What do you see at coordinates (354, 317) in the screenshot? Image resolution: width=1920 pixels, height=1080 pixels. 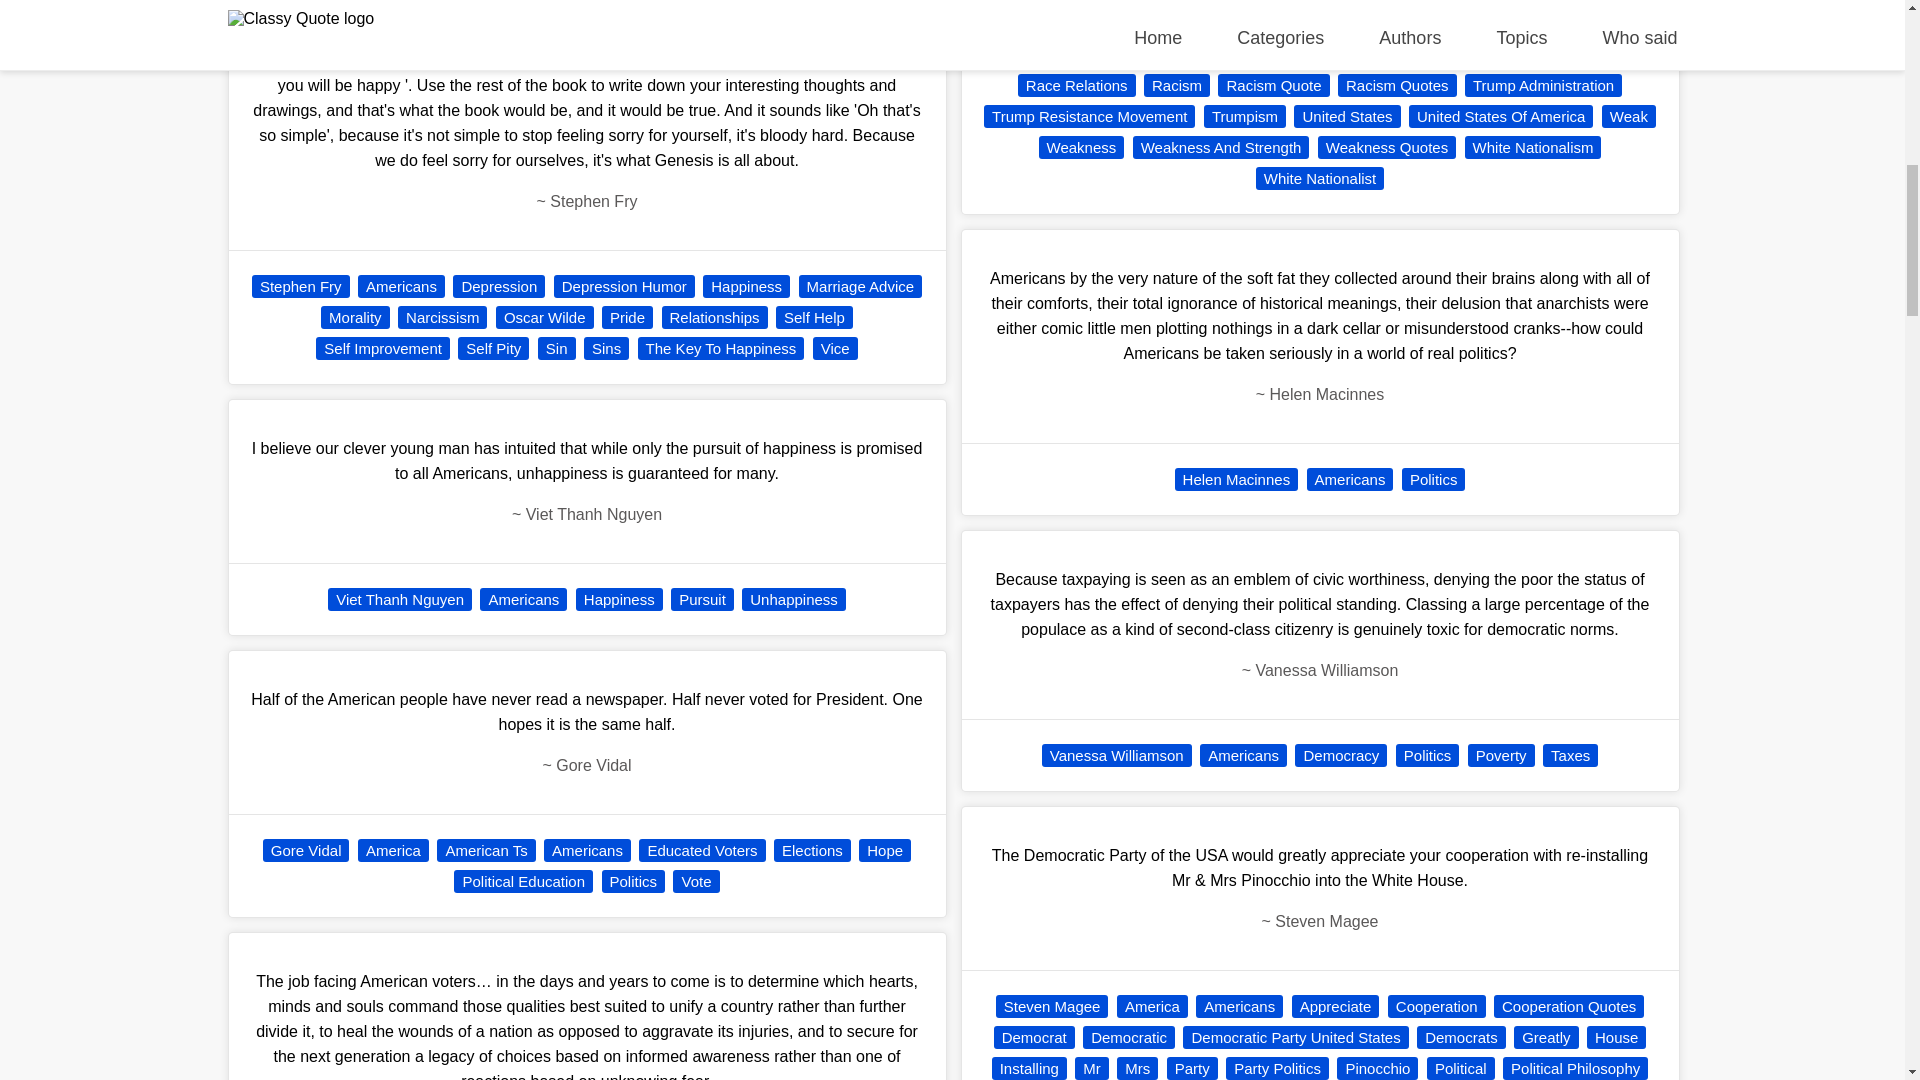 I see `Morality` at bounding box center [354, 317].